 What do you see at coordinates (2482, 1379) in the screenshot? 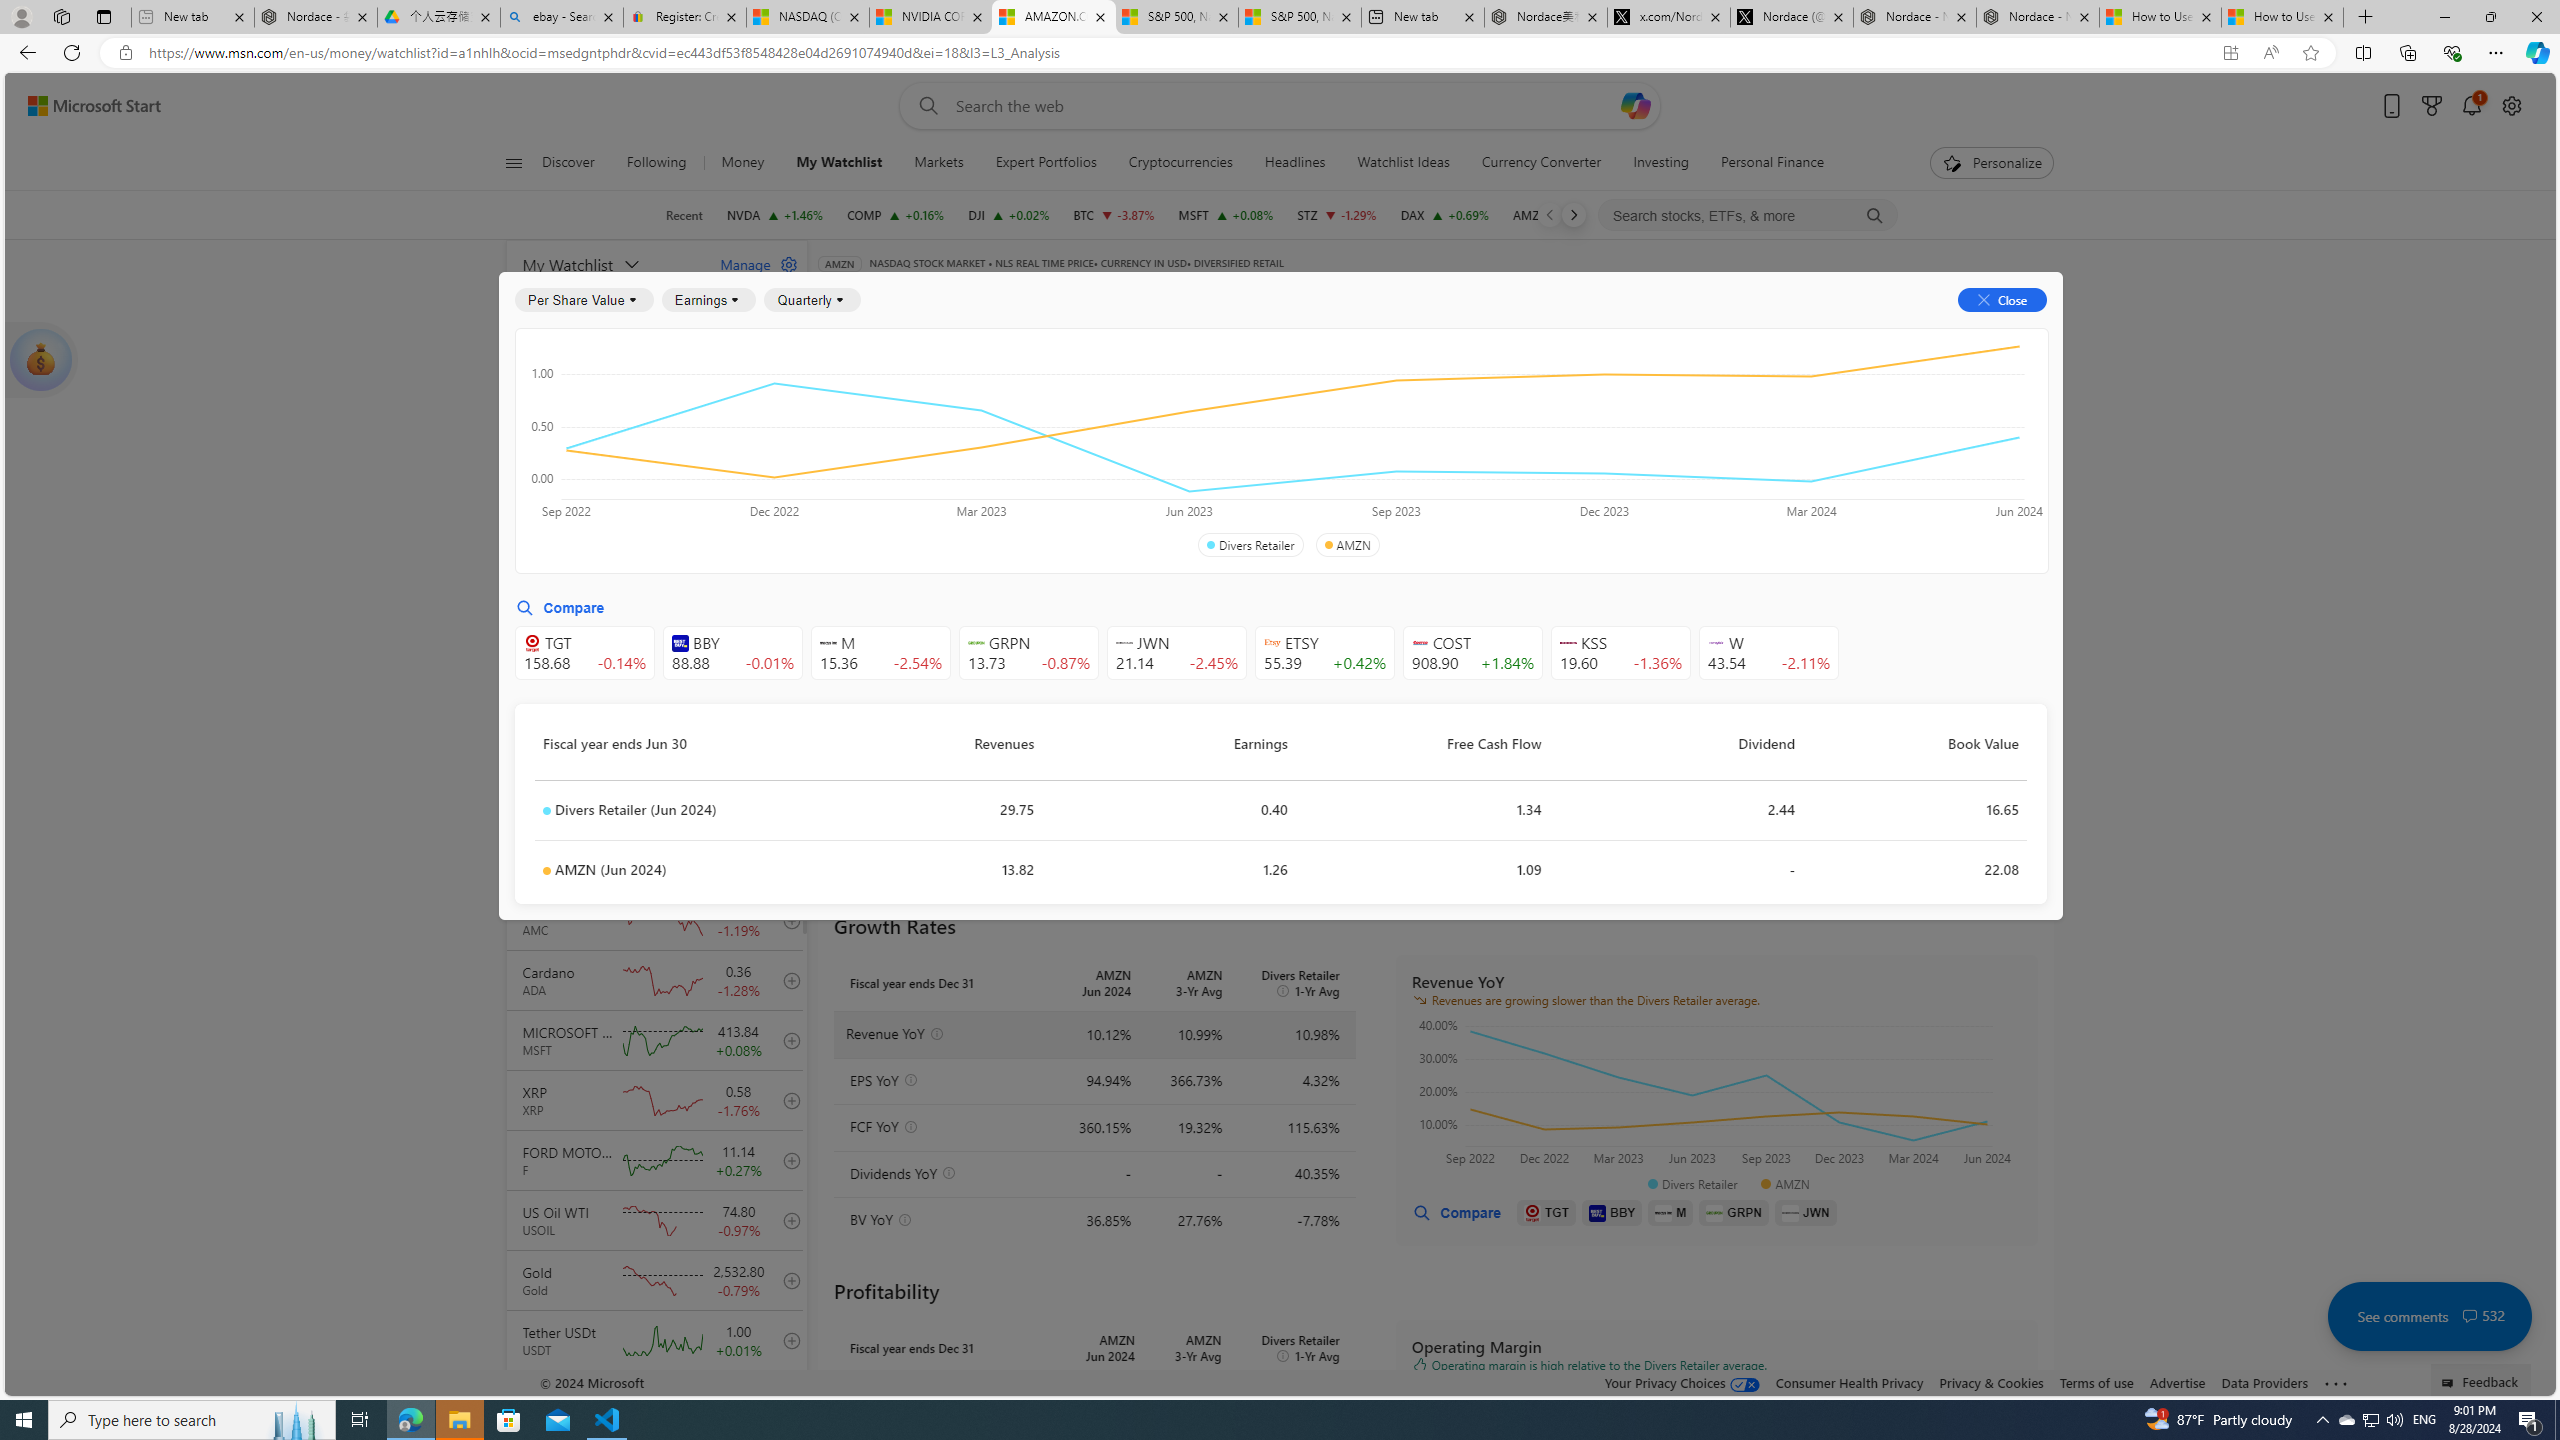
I see `Feedback` at bounding box center [2482, 1379].